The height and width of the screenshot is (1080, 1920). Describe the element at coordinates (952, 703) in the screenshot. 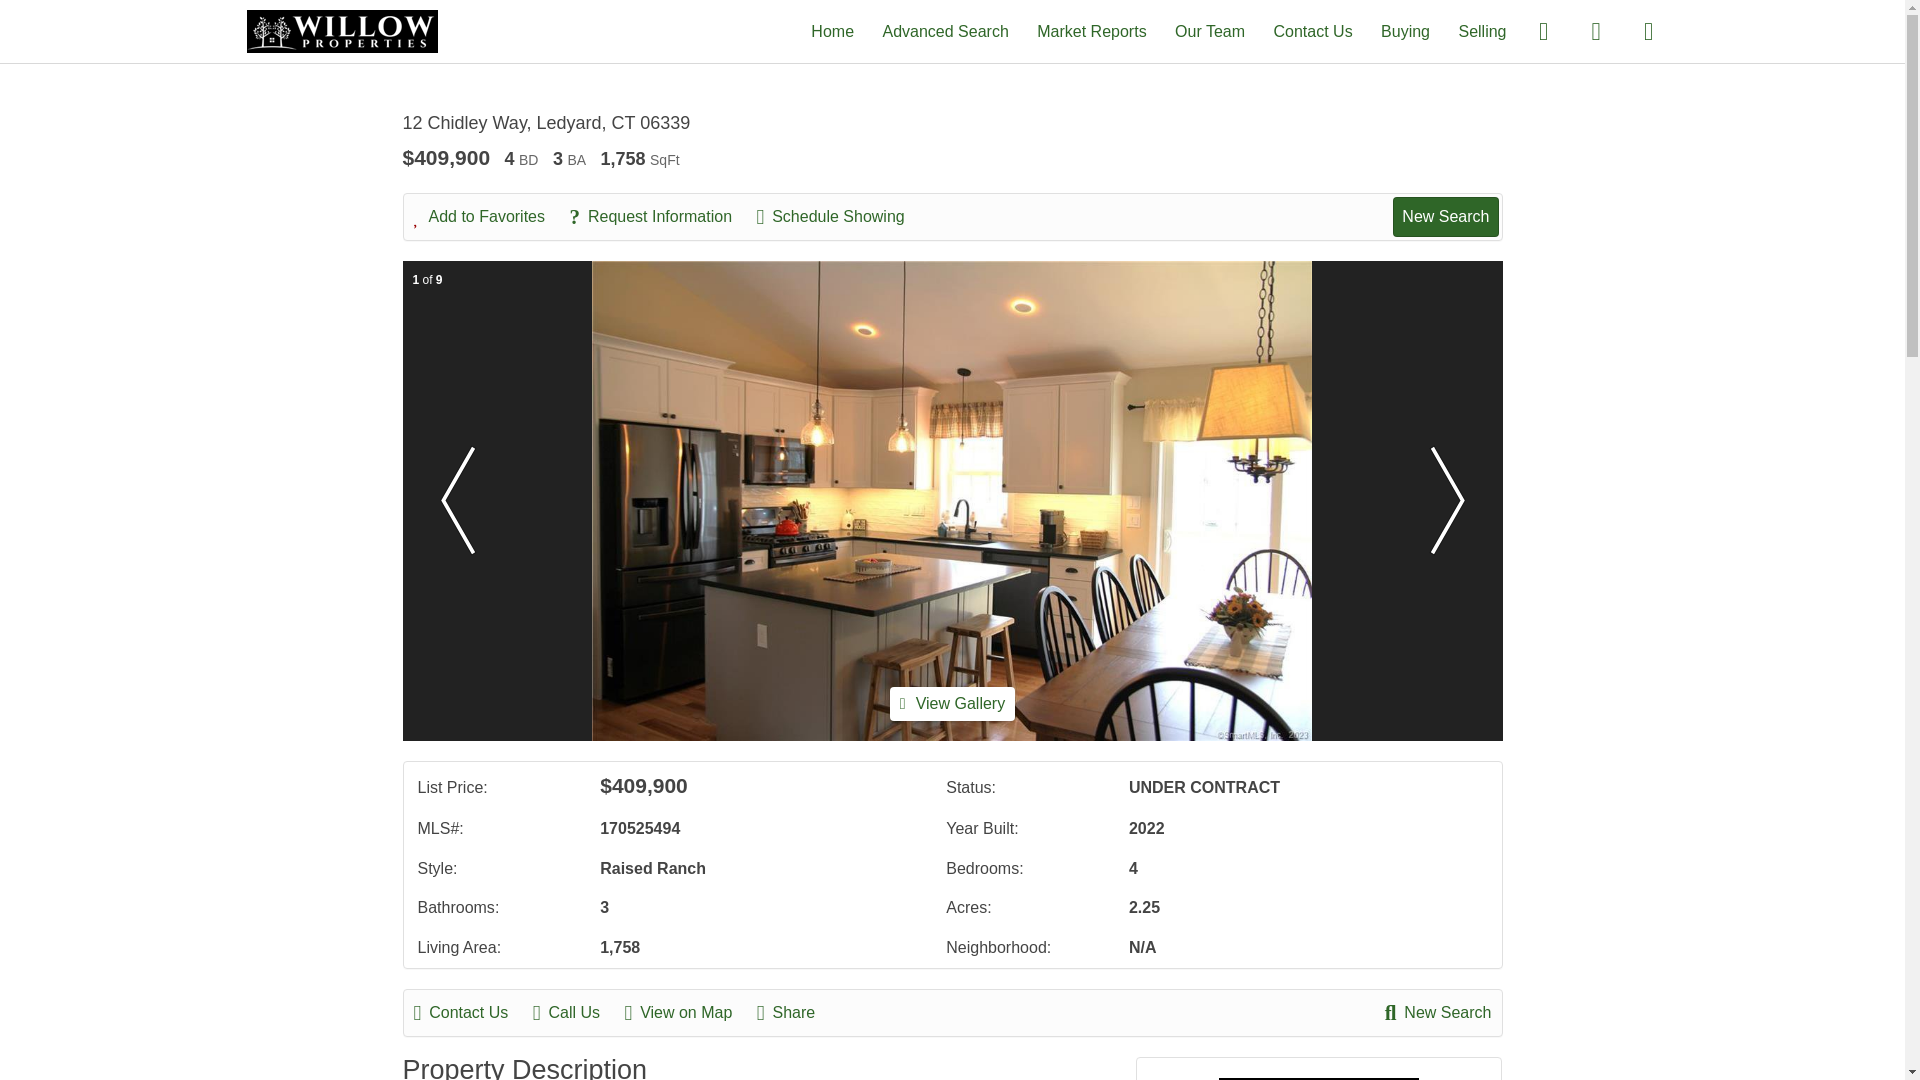

I see `View Gallery` at that location.